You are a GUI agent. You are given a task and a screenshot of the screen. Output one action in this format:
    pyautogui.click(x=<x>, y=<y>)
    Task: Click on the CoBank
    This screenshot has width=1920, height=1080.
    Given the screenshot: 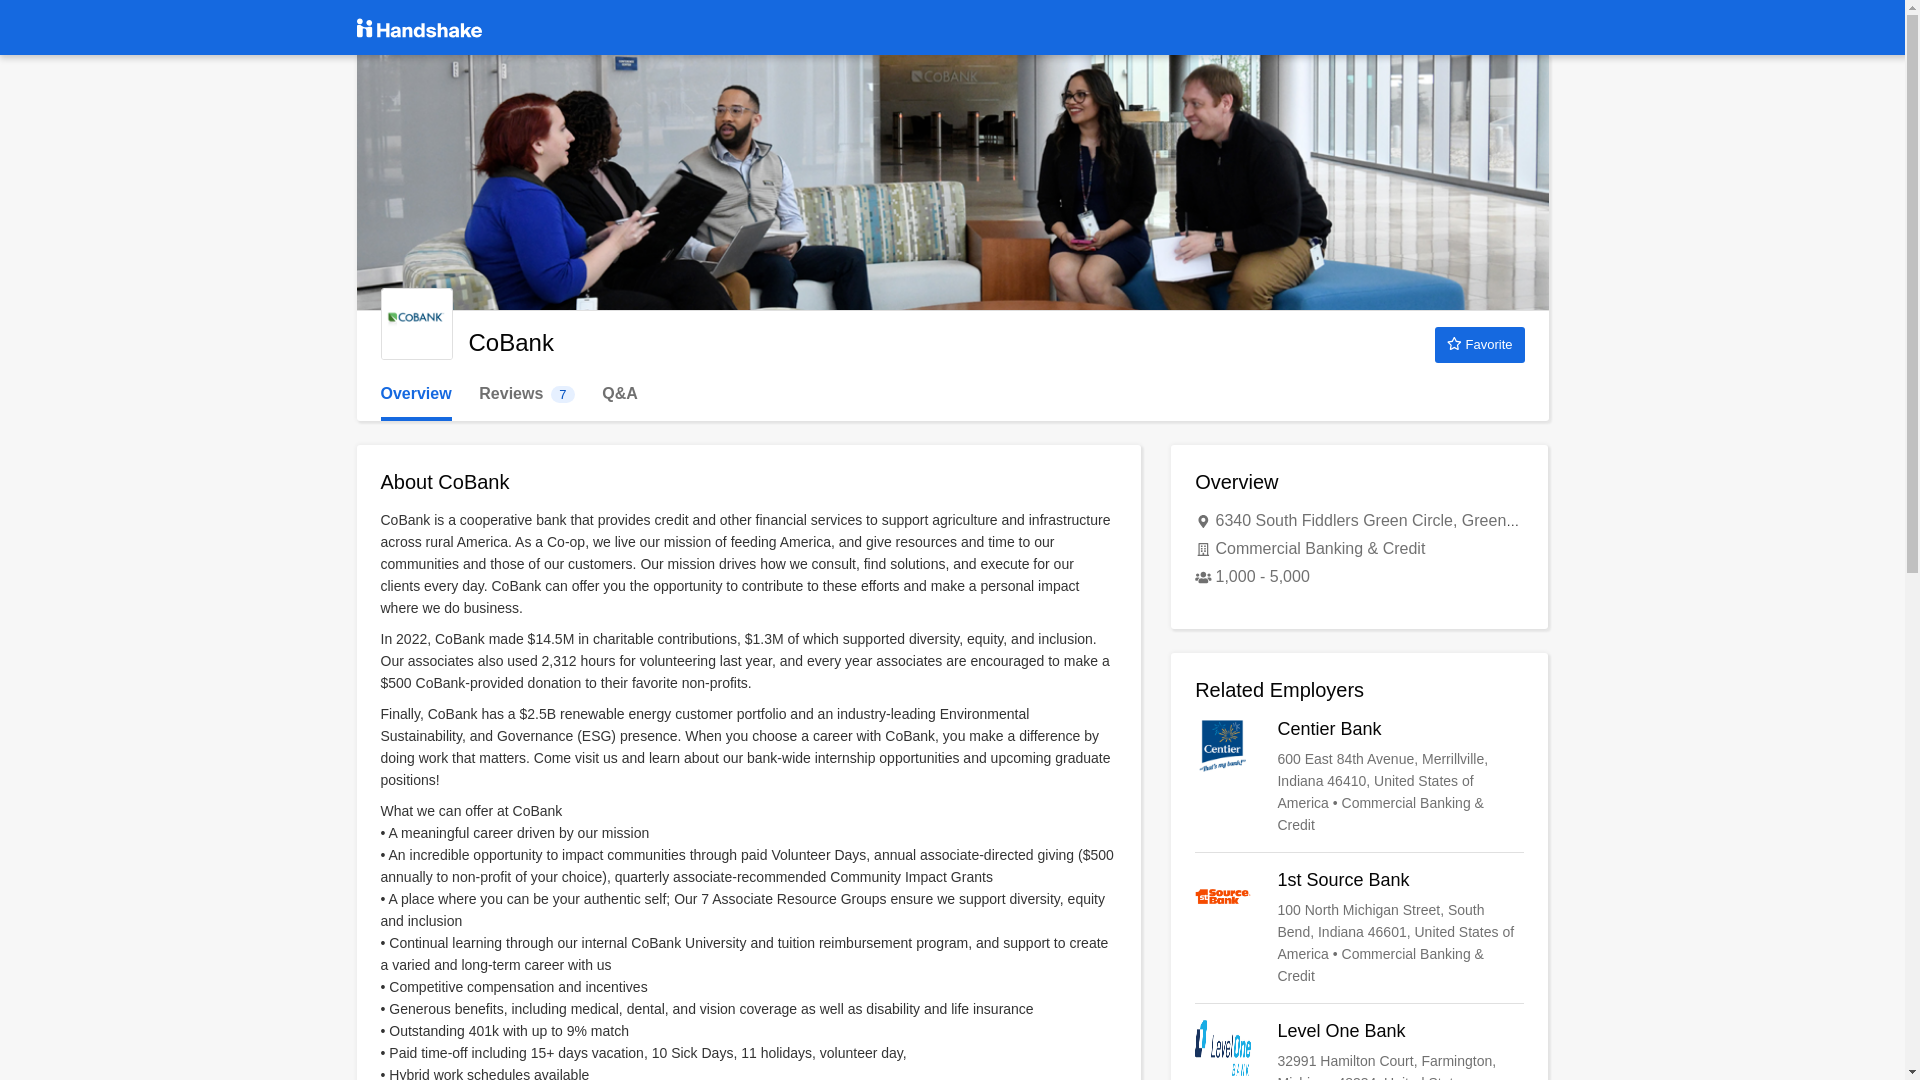 What is the action you would take?
    pyautogui.click(x=416, y=394)
    